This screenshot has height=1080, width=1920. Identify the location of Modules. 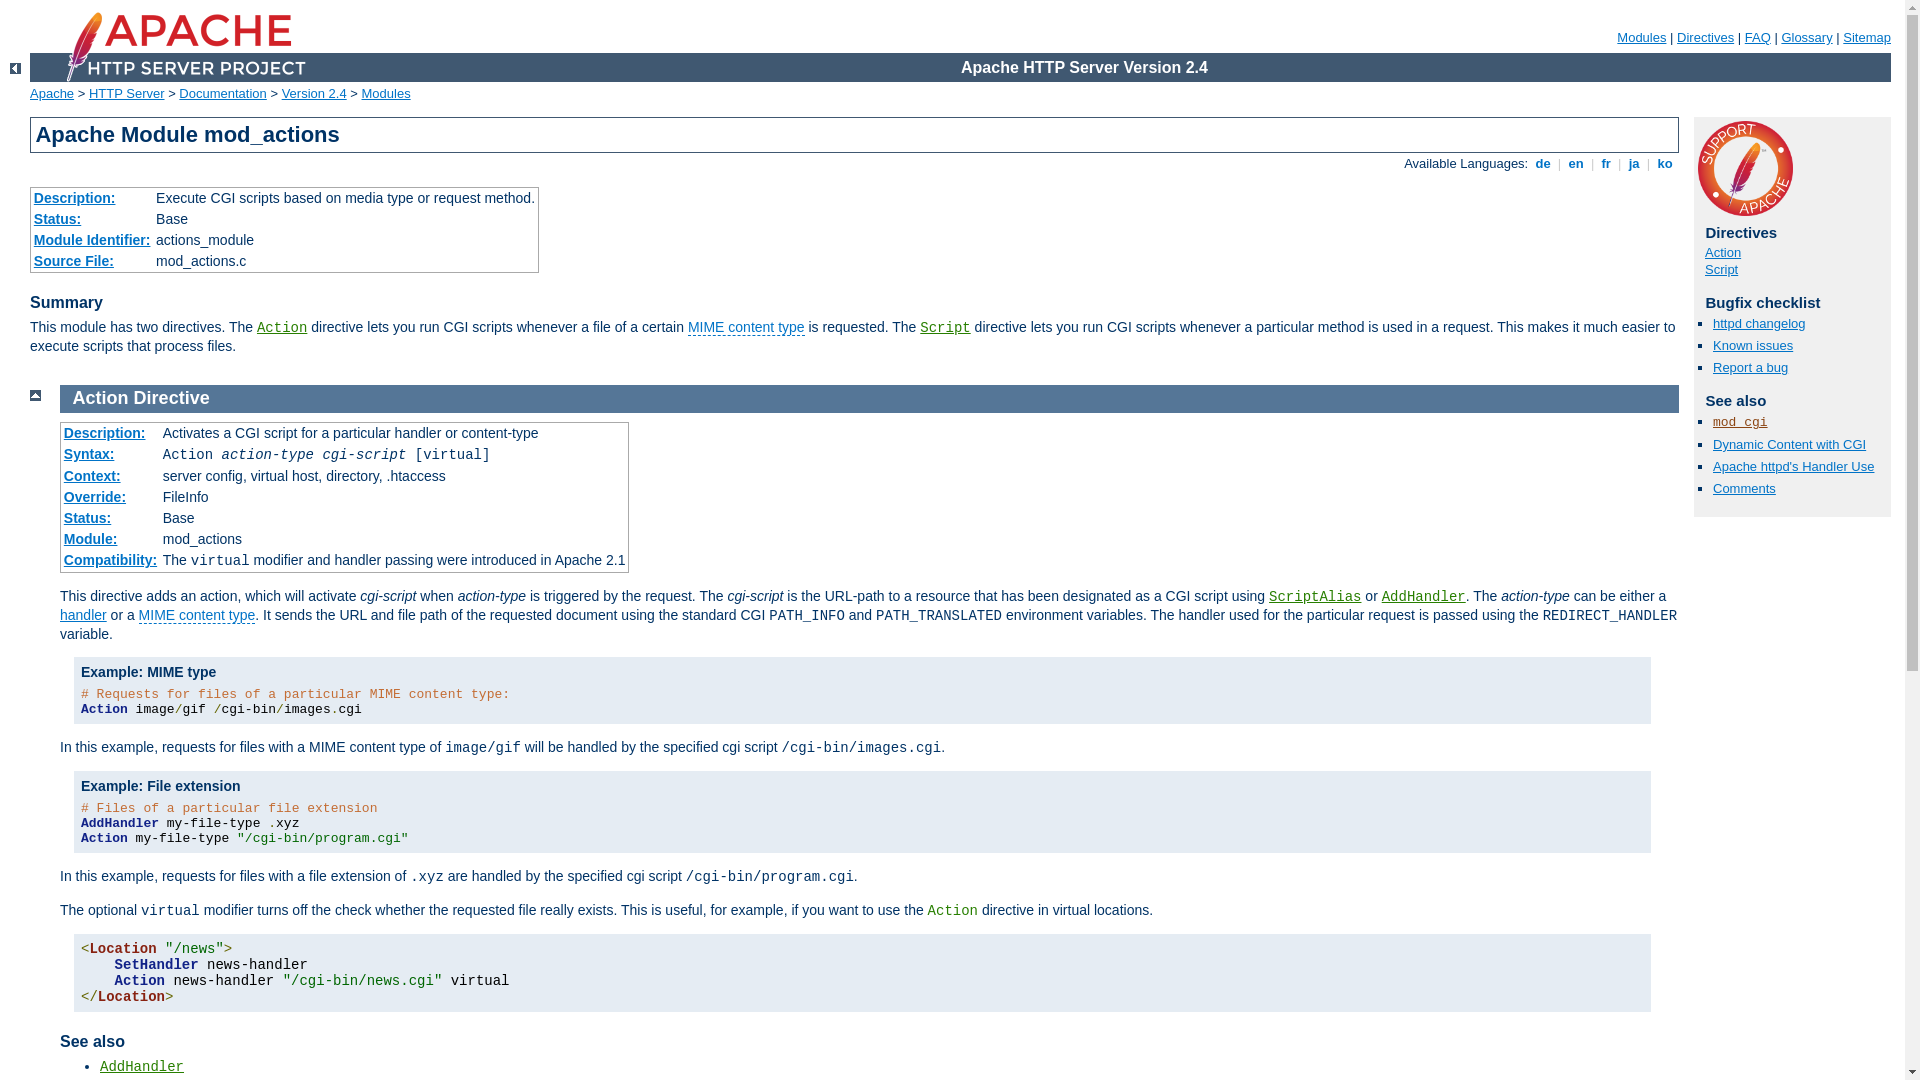
(386, 94).